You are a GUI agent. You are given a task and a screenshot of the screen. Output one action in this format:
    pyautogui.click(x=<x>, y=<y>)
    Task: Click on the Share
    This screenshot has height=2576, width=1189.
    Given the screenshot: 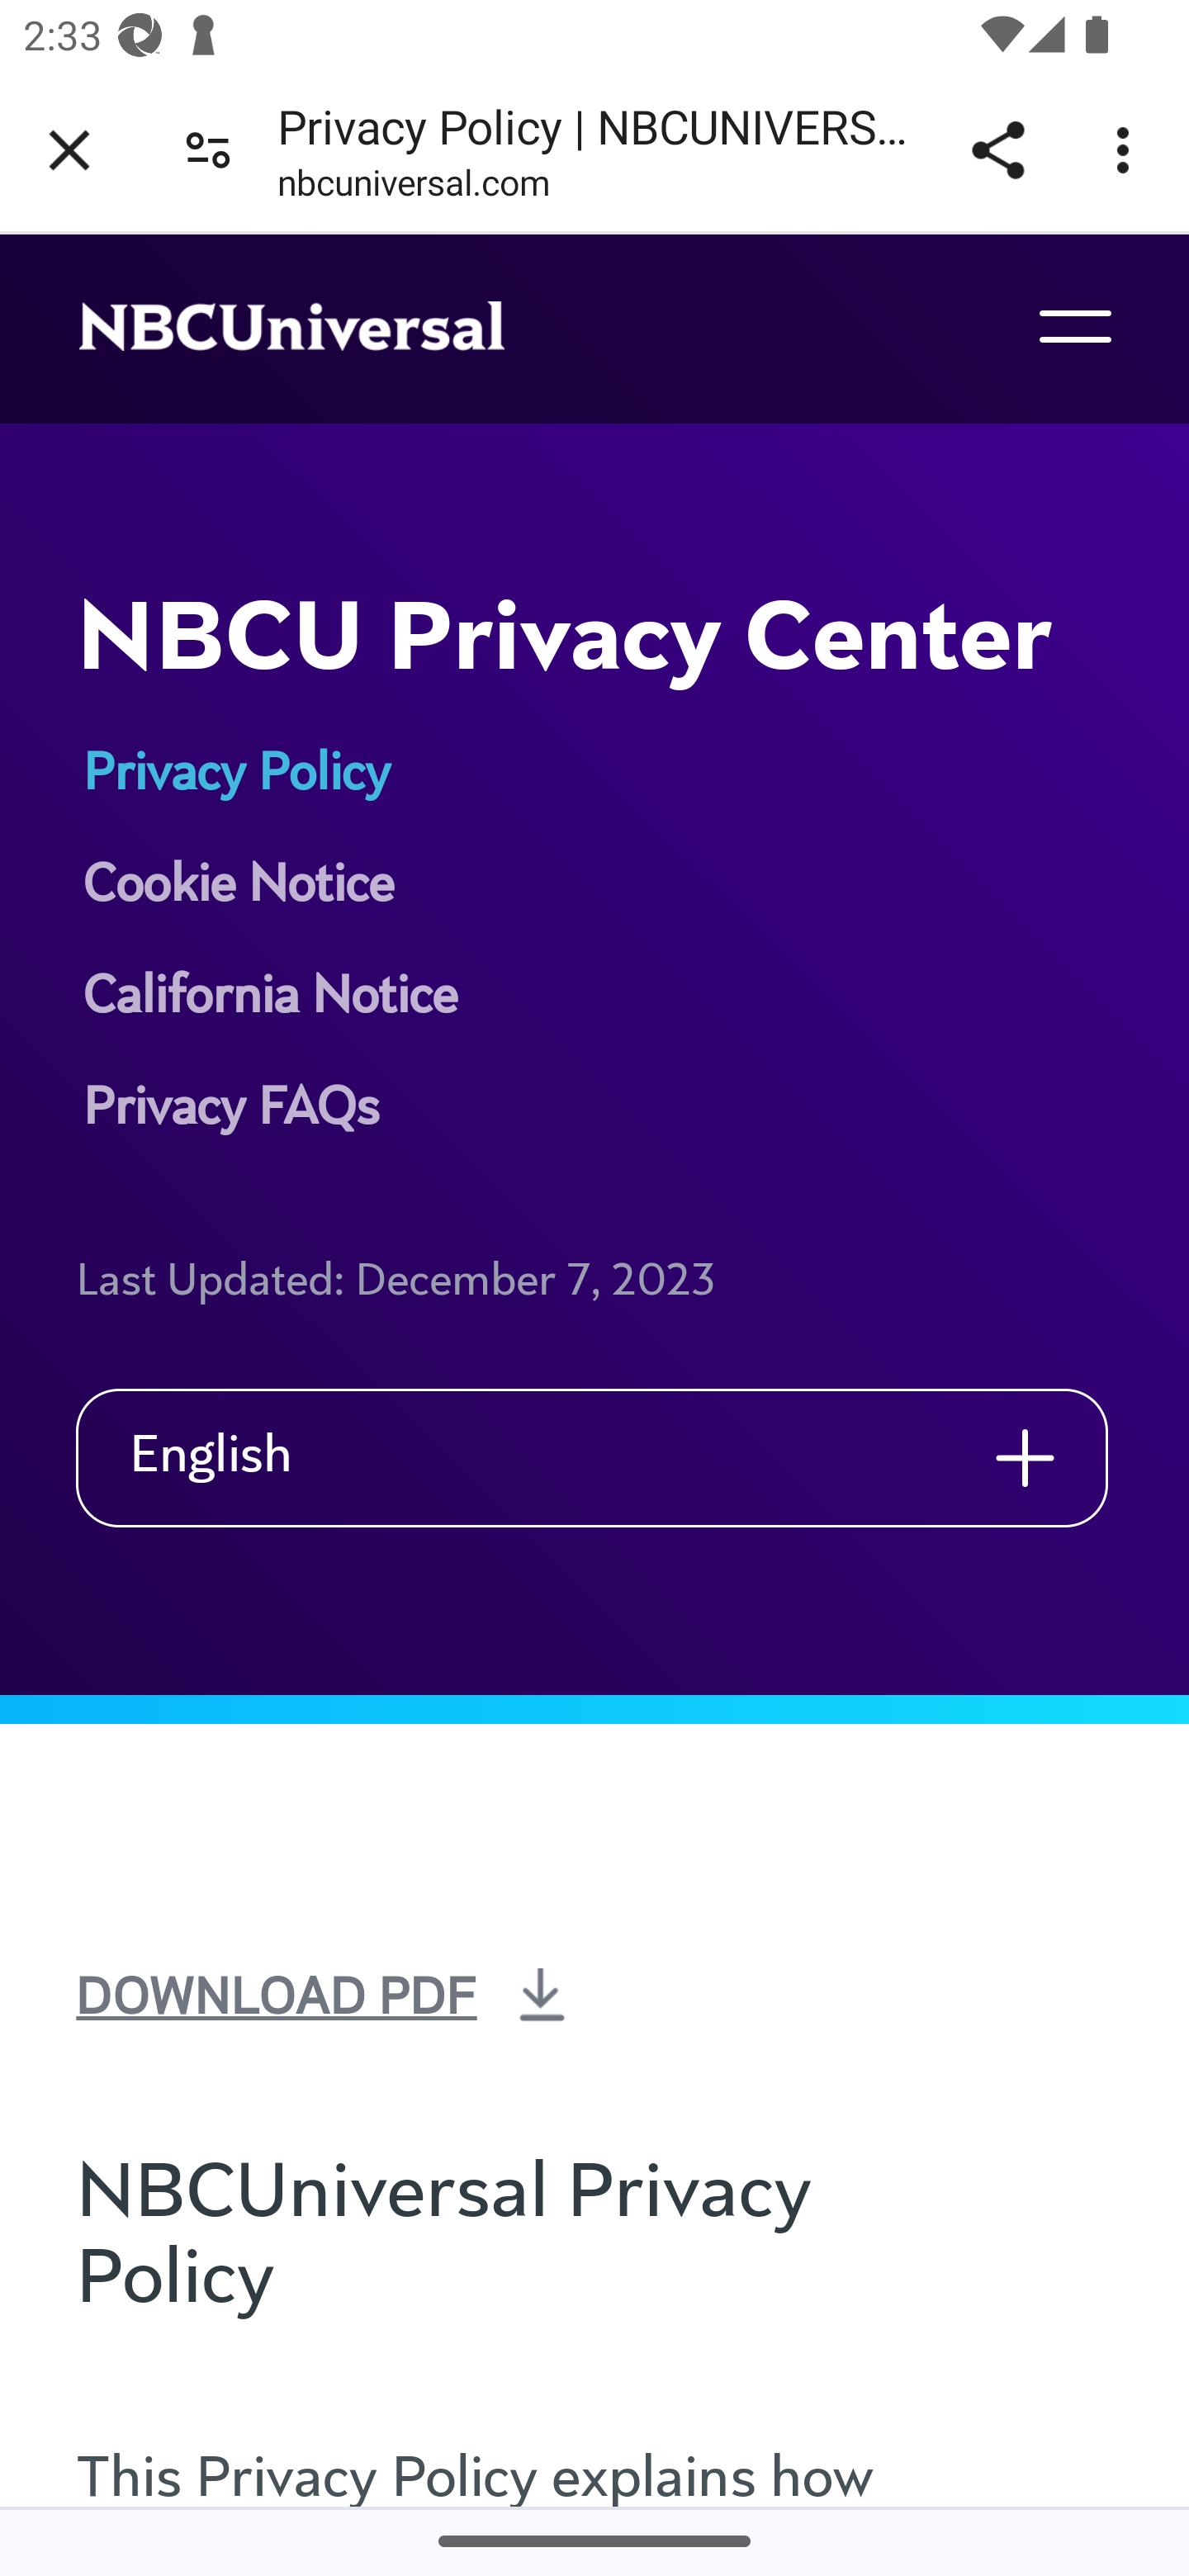 What is the action you would take?
    pyautogui.click(x=997, y=150)
    